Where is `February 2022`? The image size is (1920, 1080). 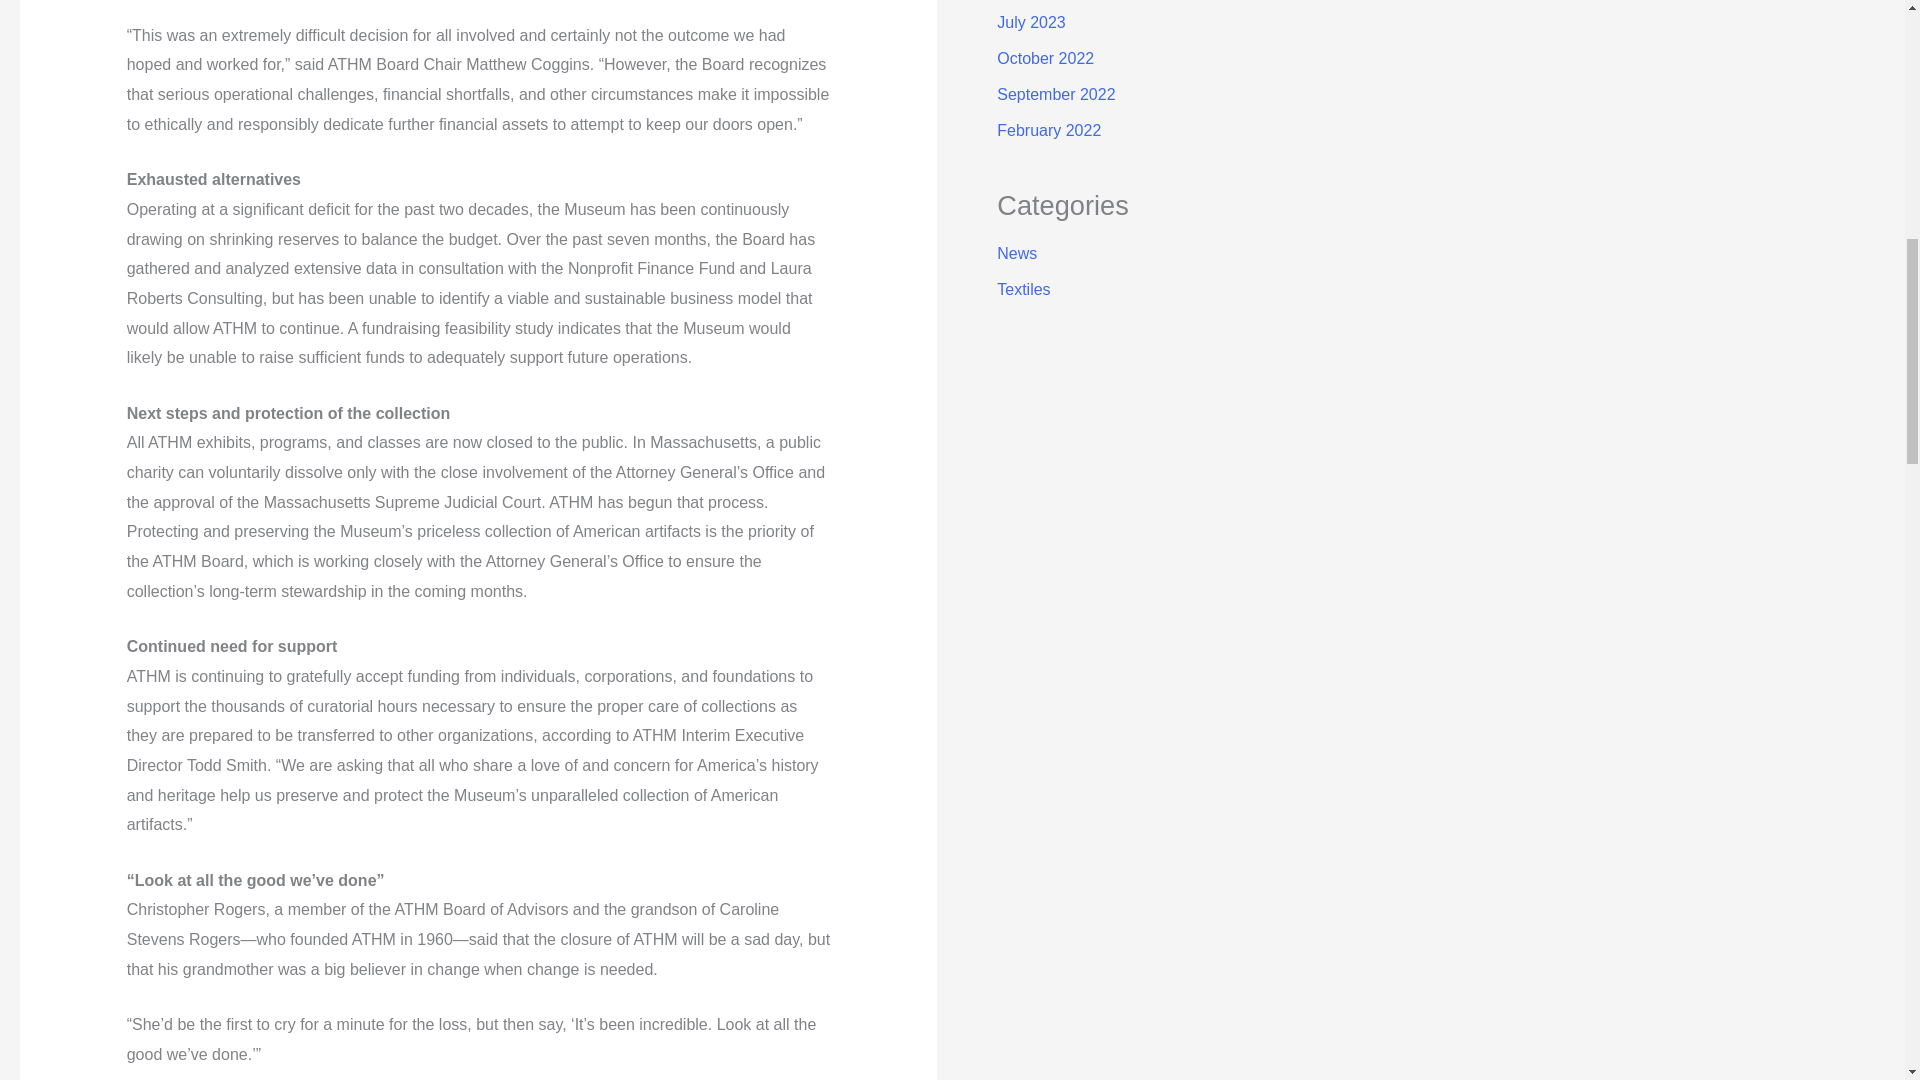 February 2022 is located at coordinates (1048, 130).